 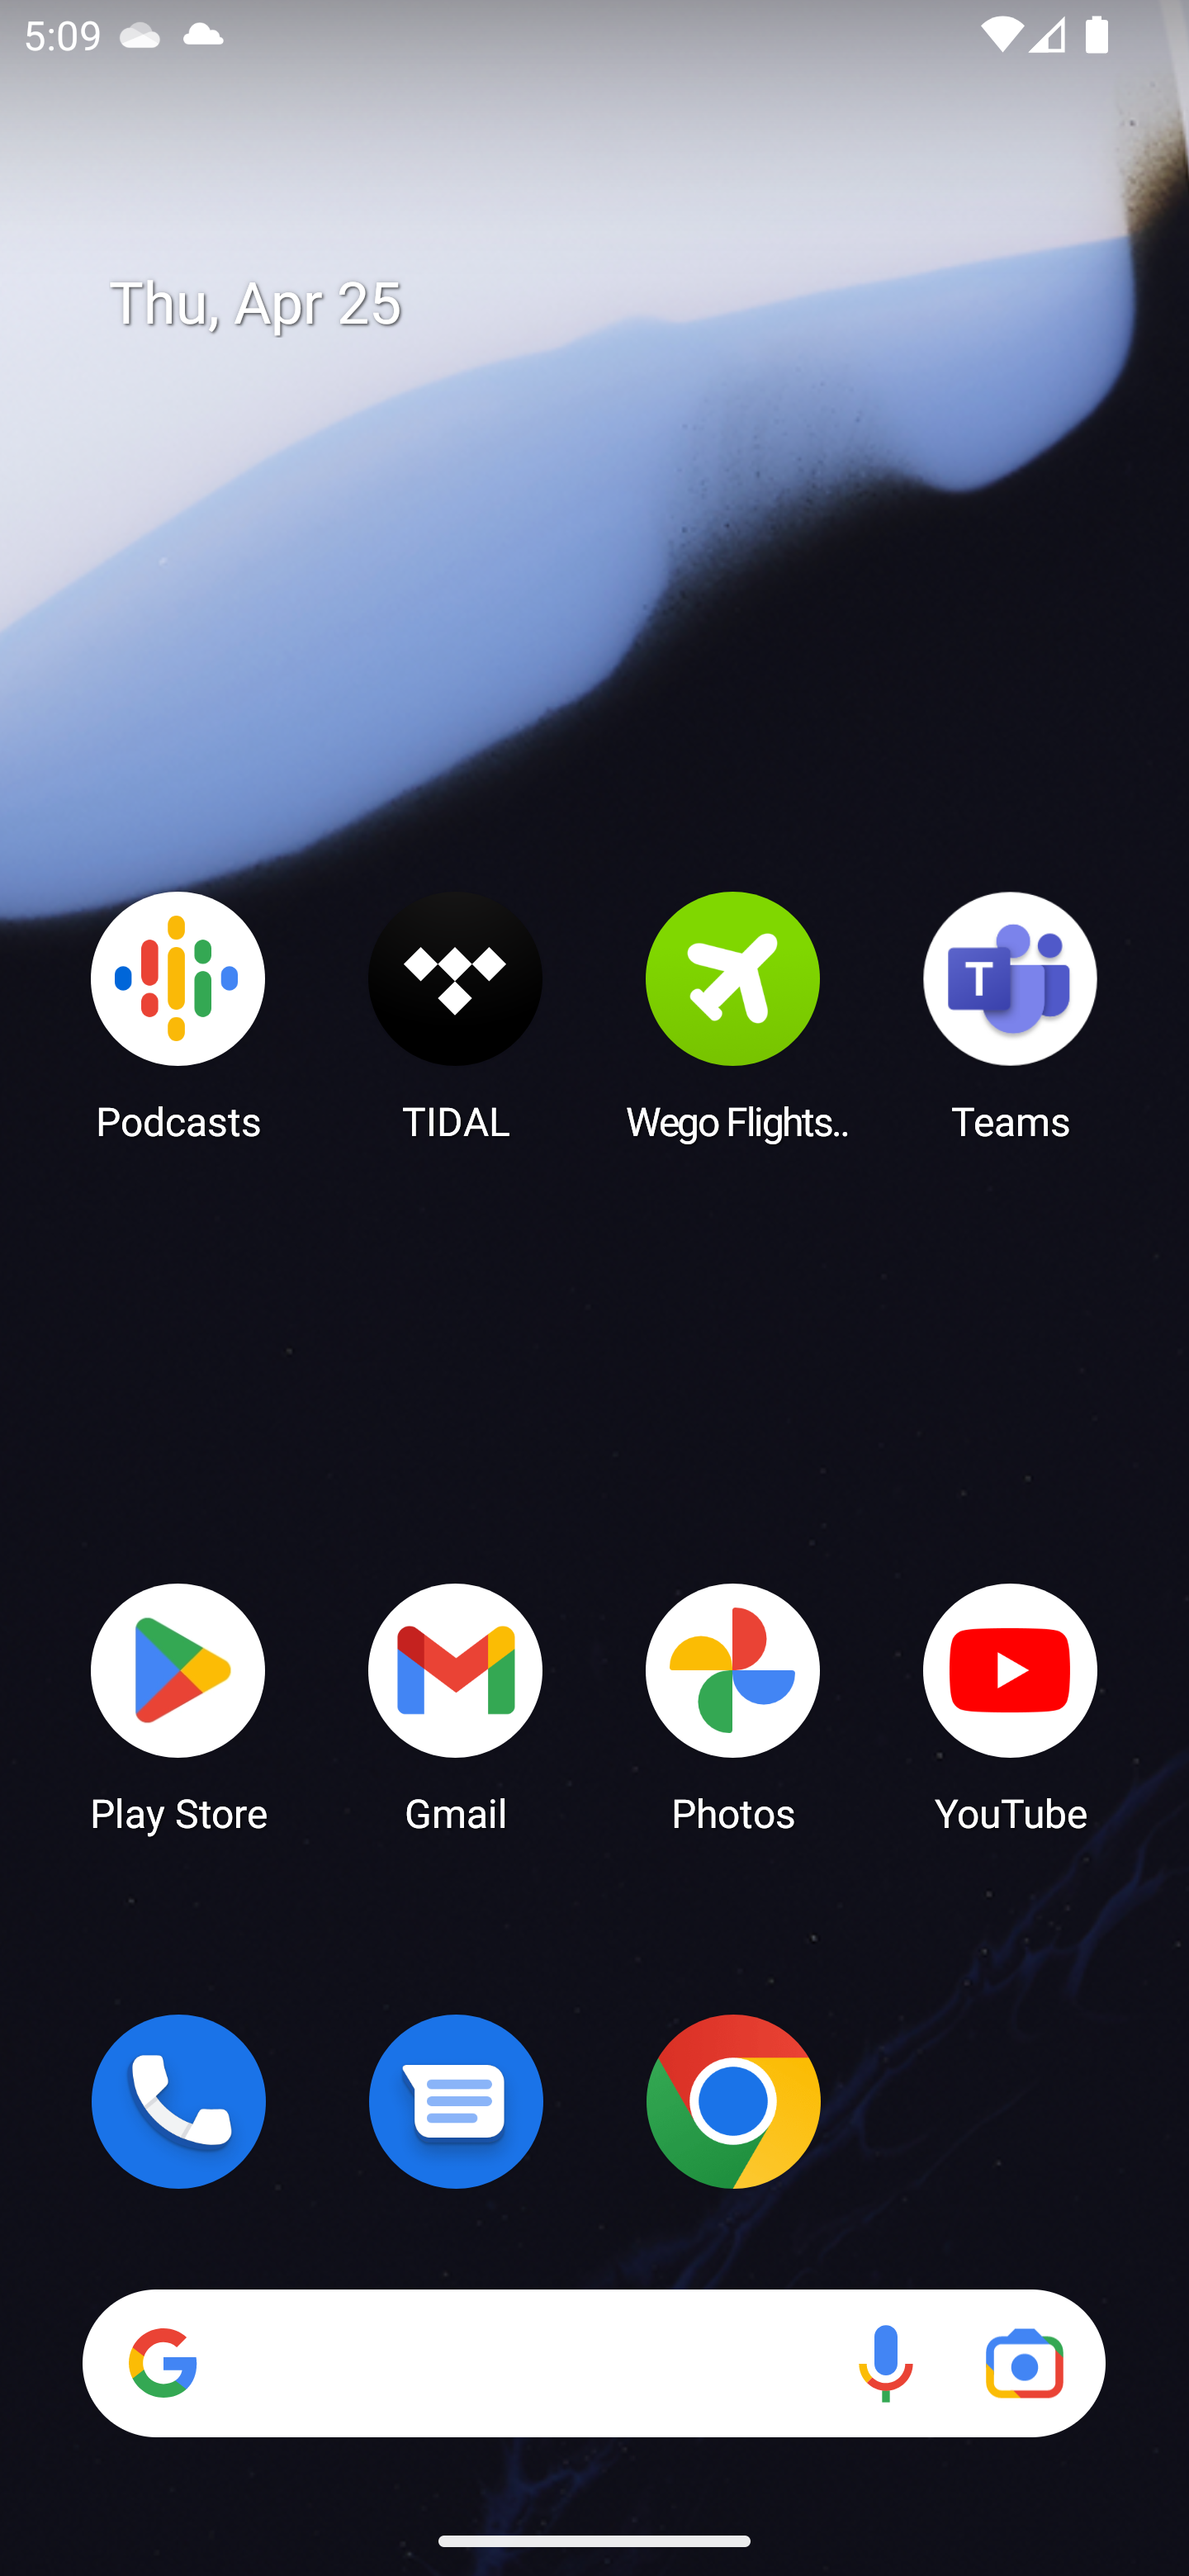 I want to click on Wego Flights & Hotels, so click(x=733, y=1015).